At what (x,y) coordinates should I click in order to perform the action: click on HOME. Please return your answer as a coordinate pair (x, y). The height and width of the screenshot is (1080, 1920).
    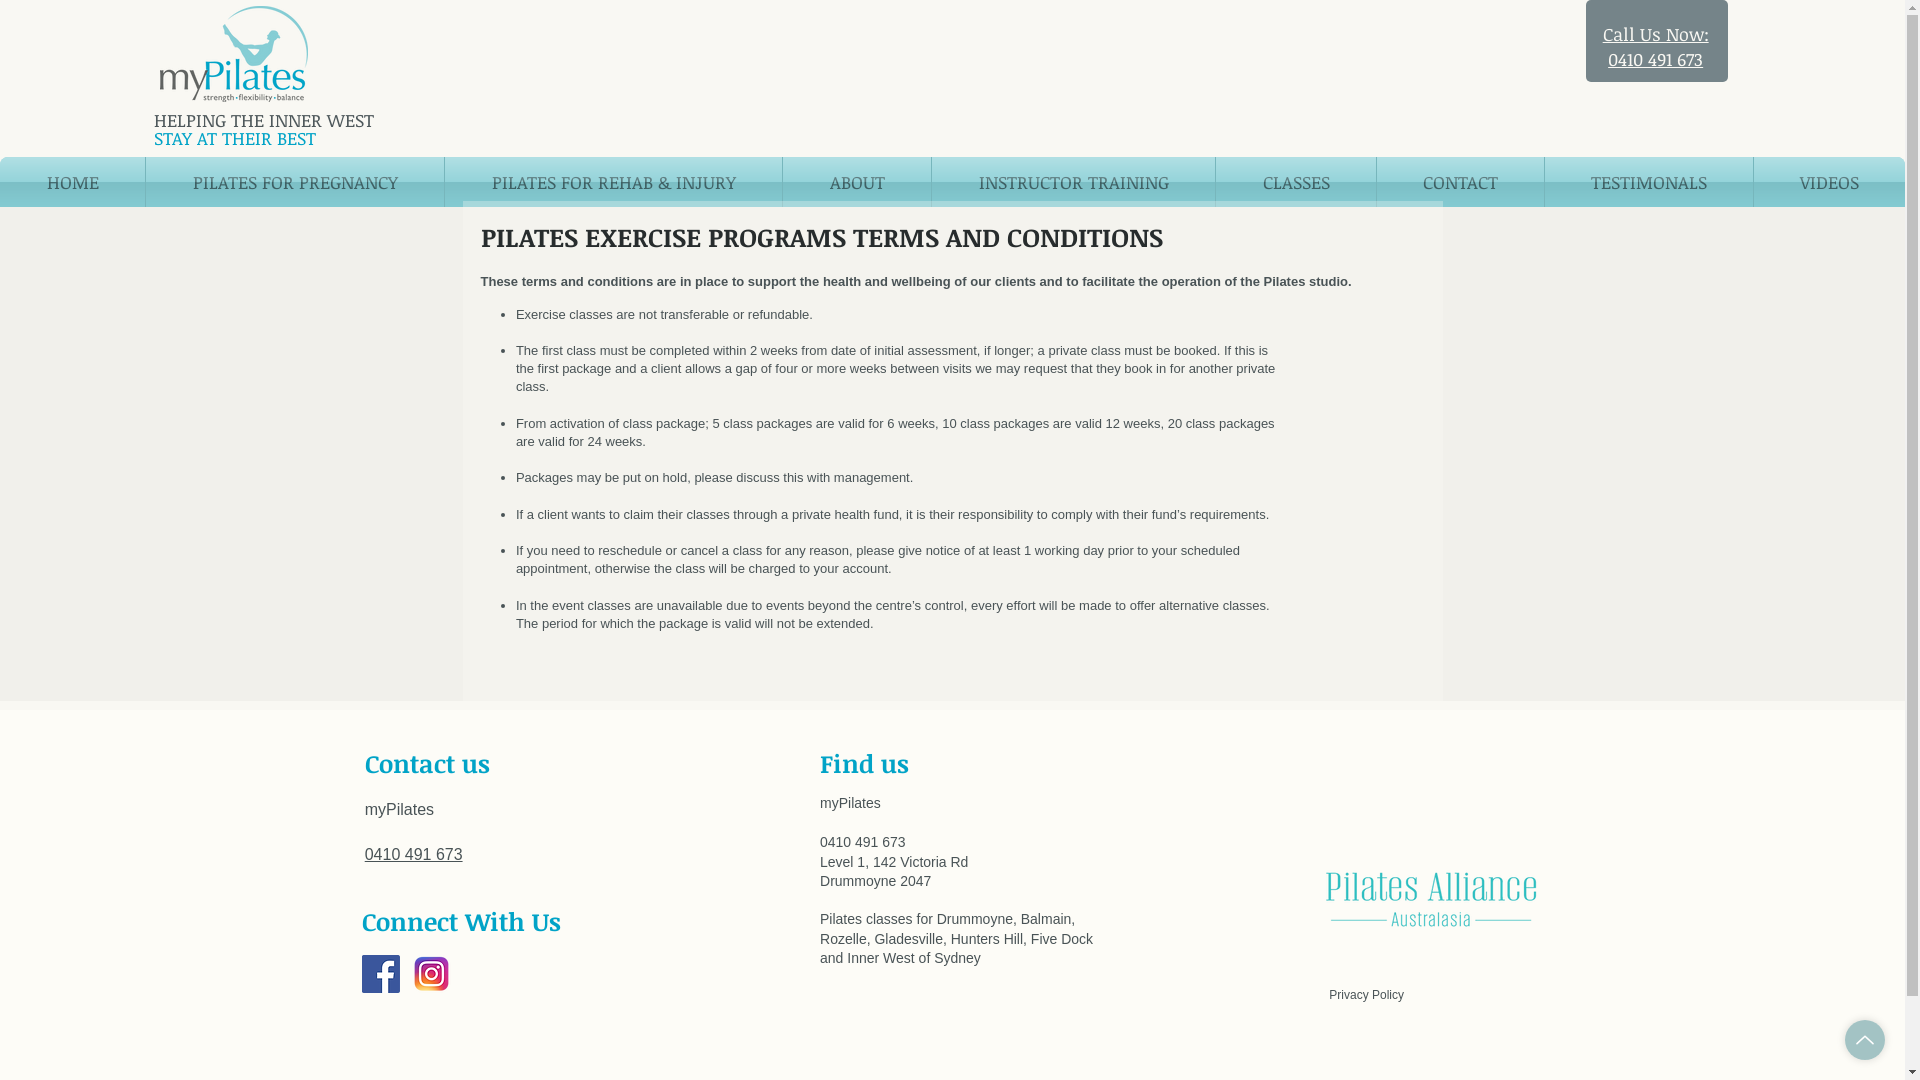
    Looking at the image, I should click on (72, 182).